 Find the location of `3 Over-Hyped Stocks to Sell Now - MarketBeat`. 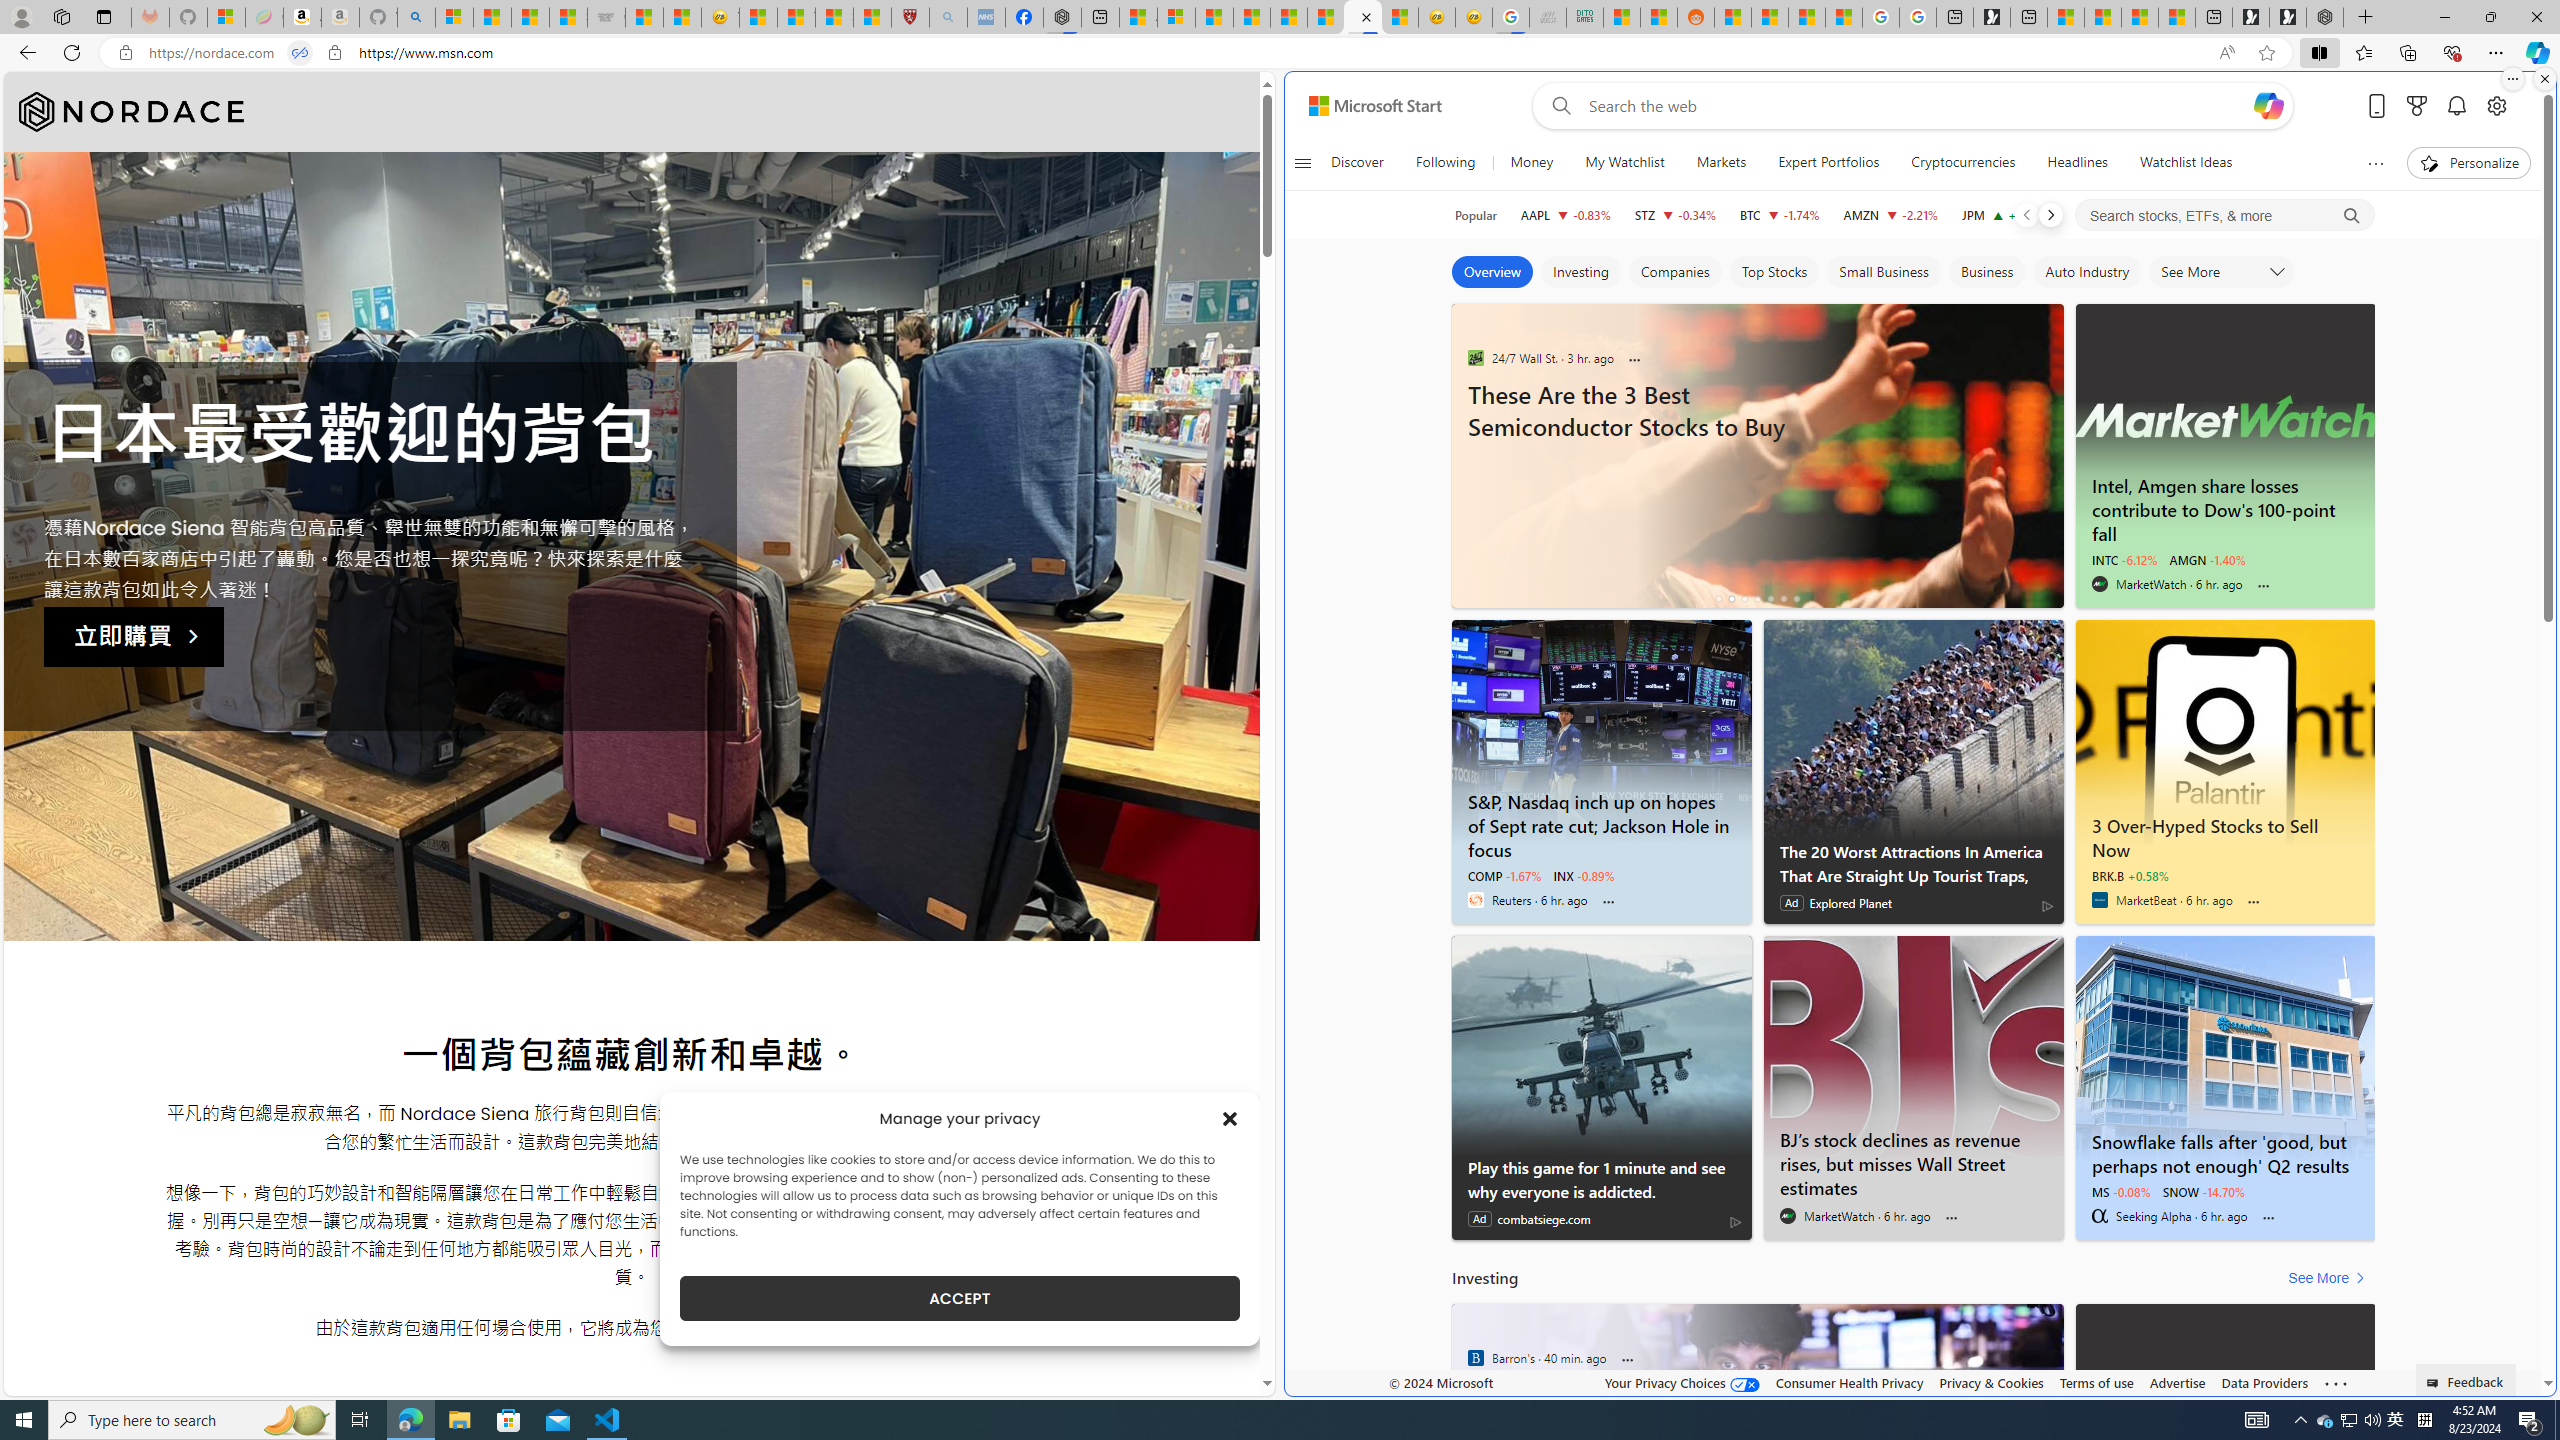

3 Over-Hyped Stocks to Sell Now - MarketBeat is located at coordinates (2226, 732).